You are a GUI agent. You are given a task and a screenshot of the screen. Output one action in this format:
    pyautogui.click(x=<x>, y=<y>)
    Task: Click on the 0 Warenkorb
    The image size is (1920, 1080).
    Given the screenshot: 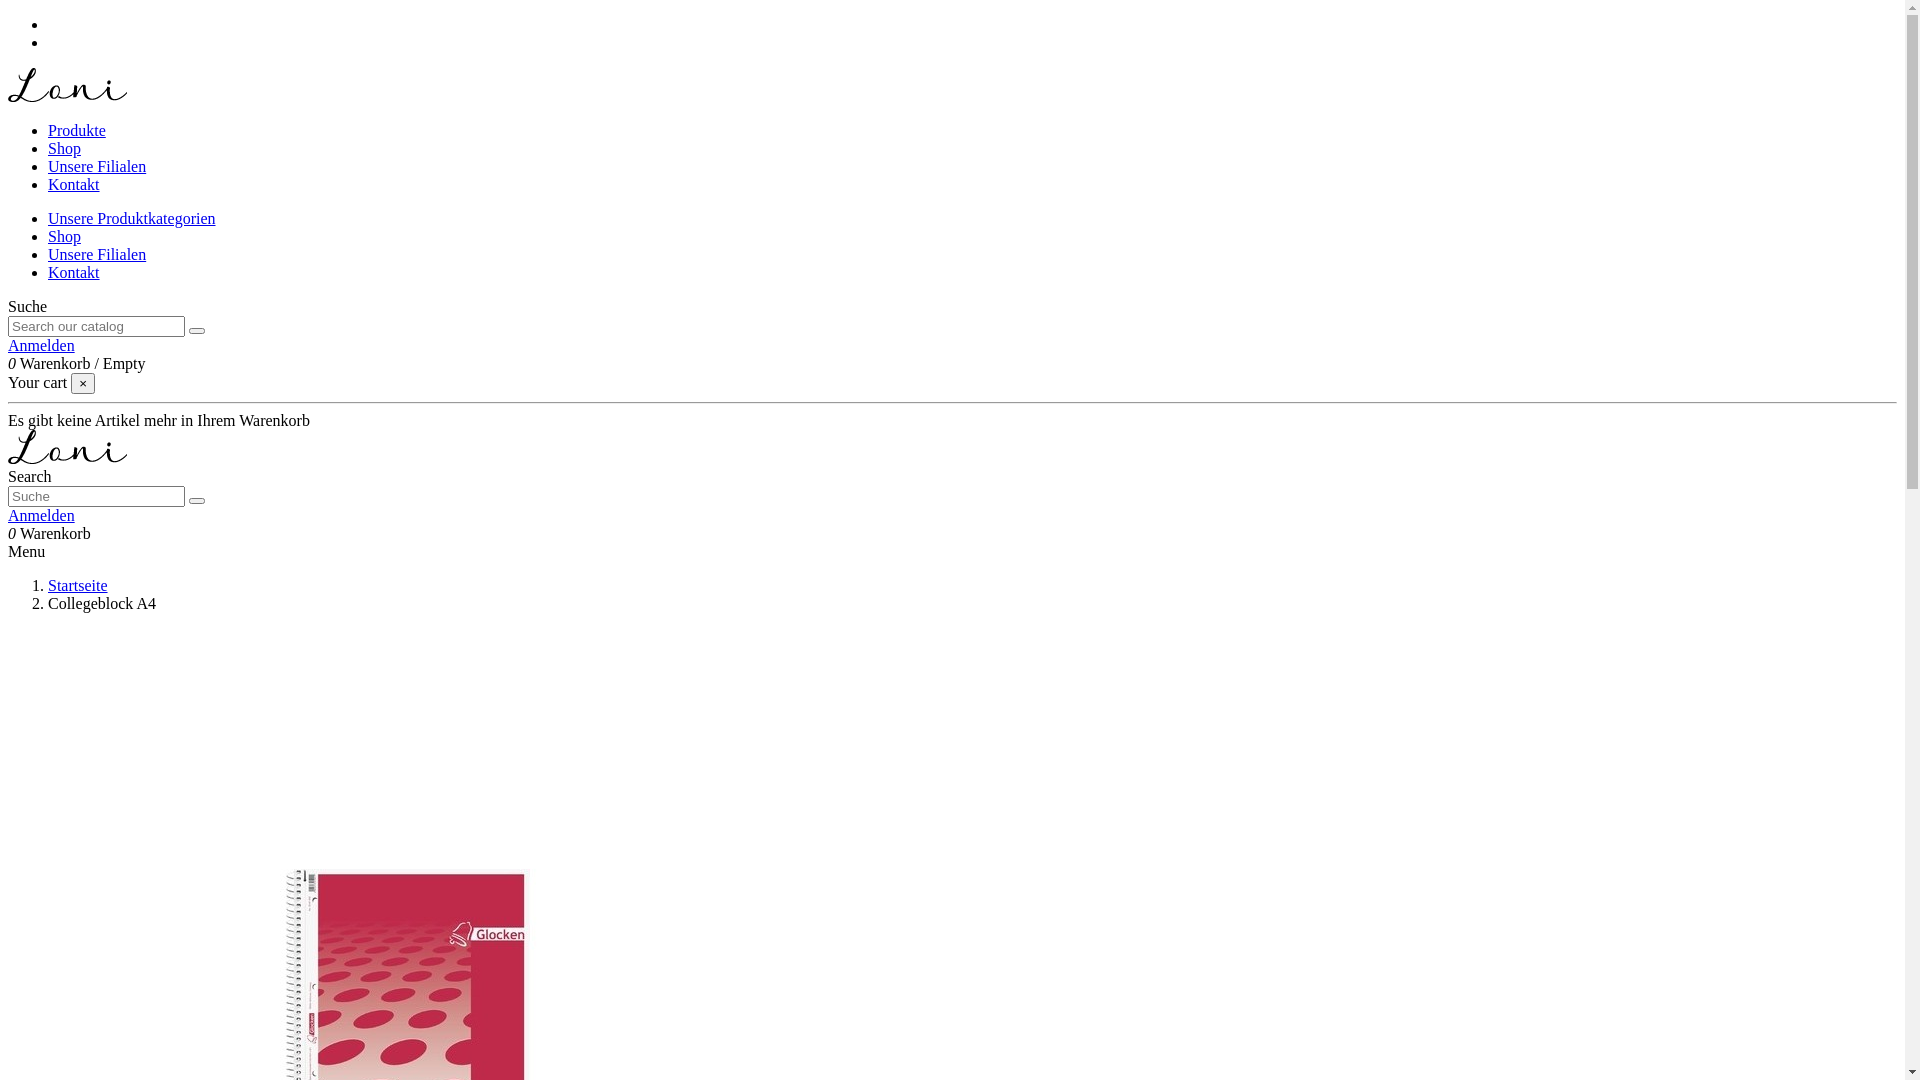 What is the action you would take?
    pyautogui.click(x=50, y=534)
    